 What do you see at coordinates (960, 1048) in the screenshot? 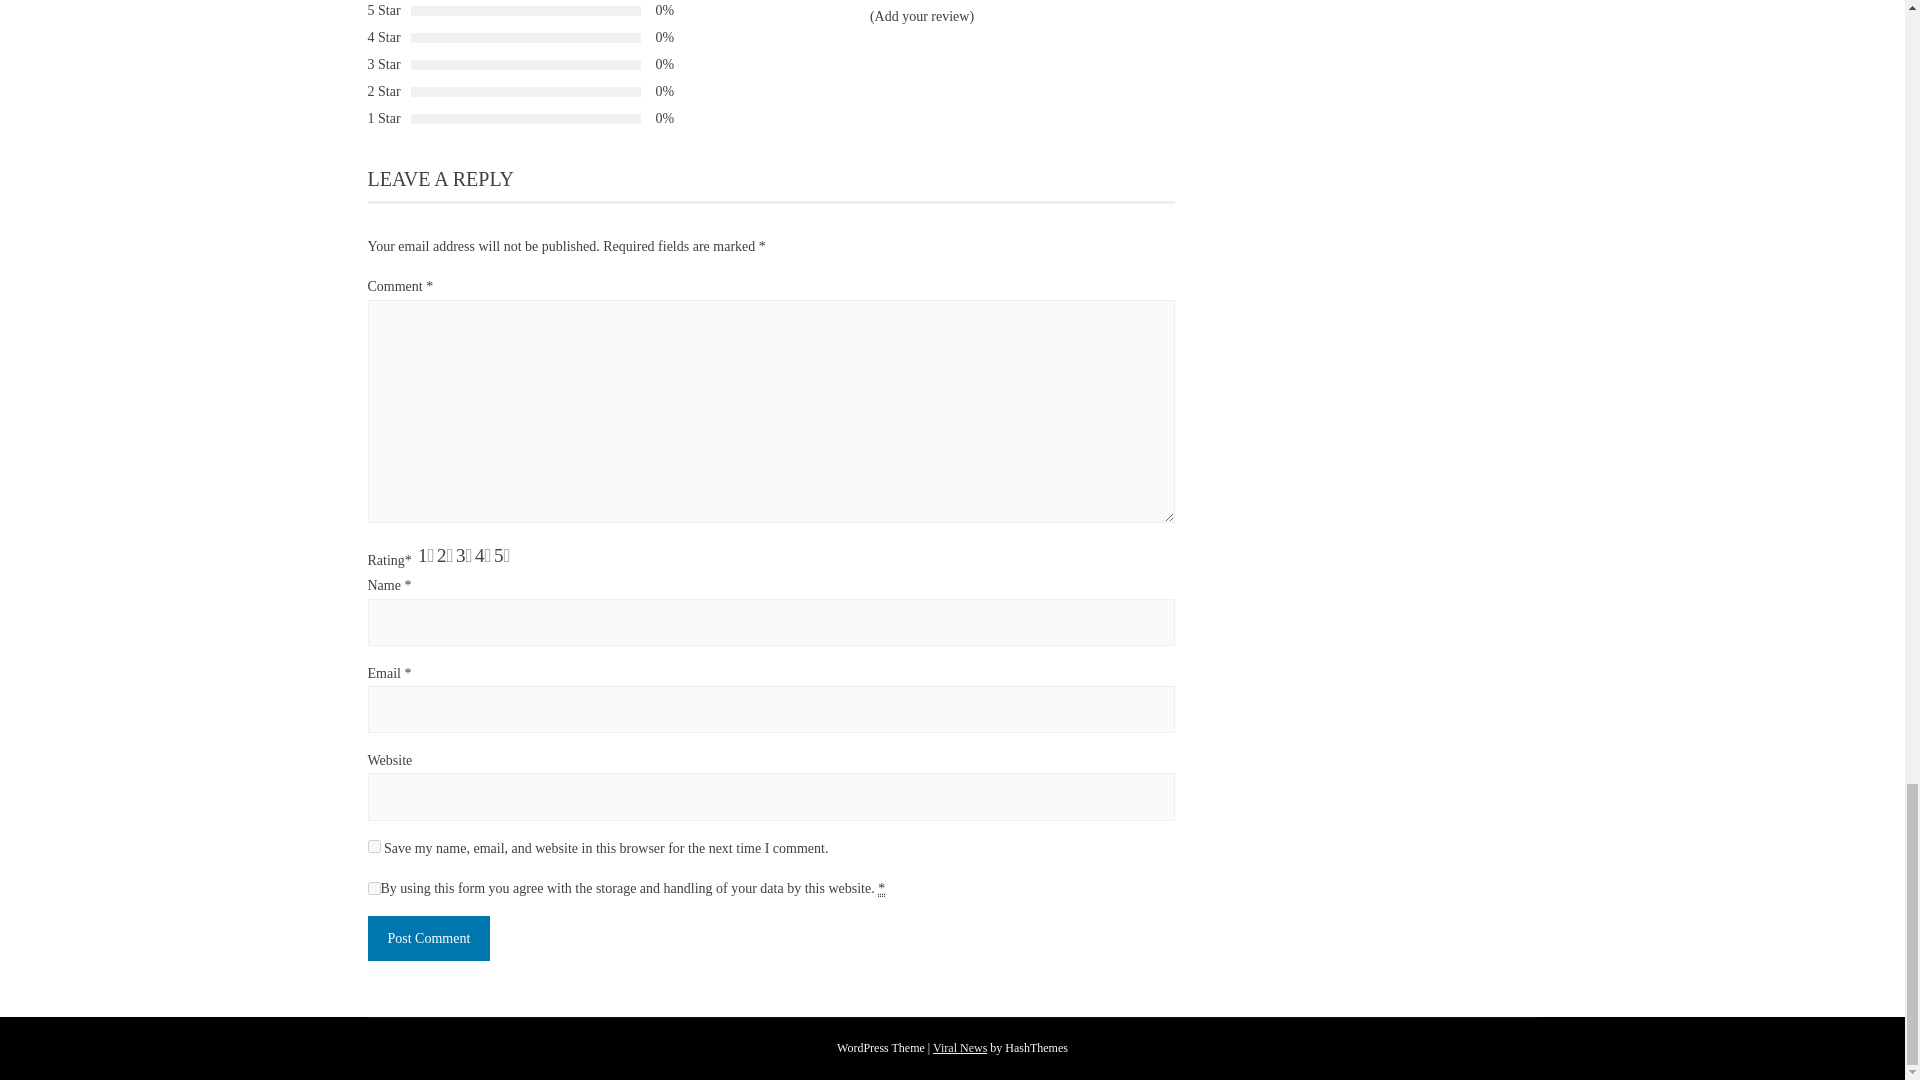
I see `Download Viral News` at bounding box center [960, 1048].